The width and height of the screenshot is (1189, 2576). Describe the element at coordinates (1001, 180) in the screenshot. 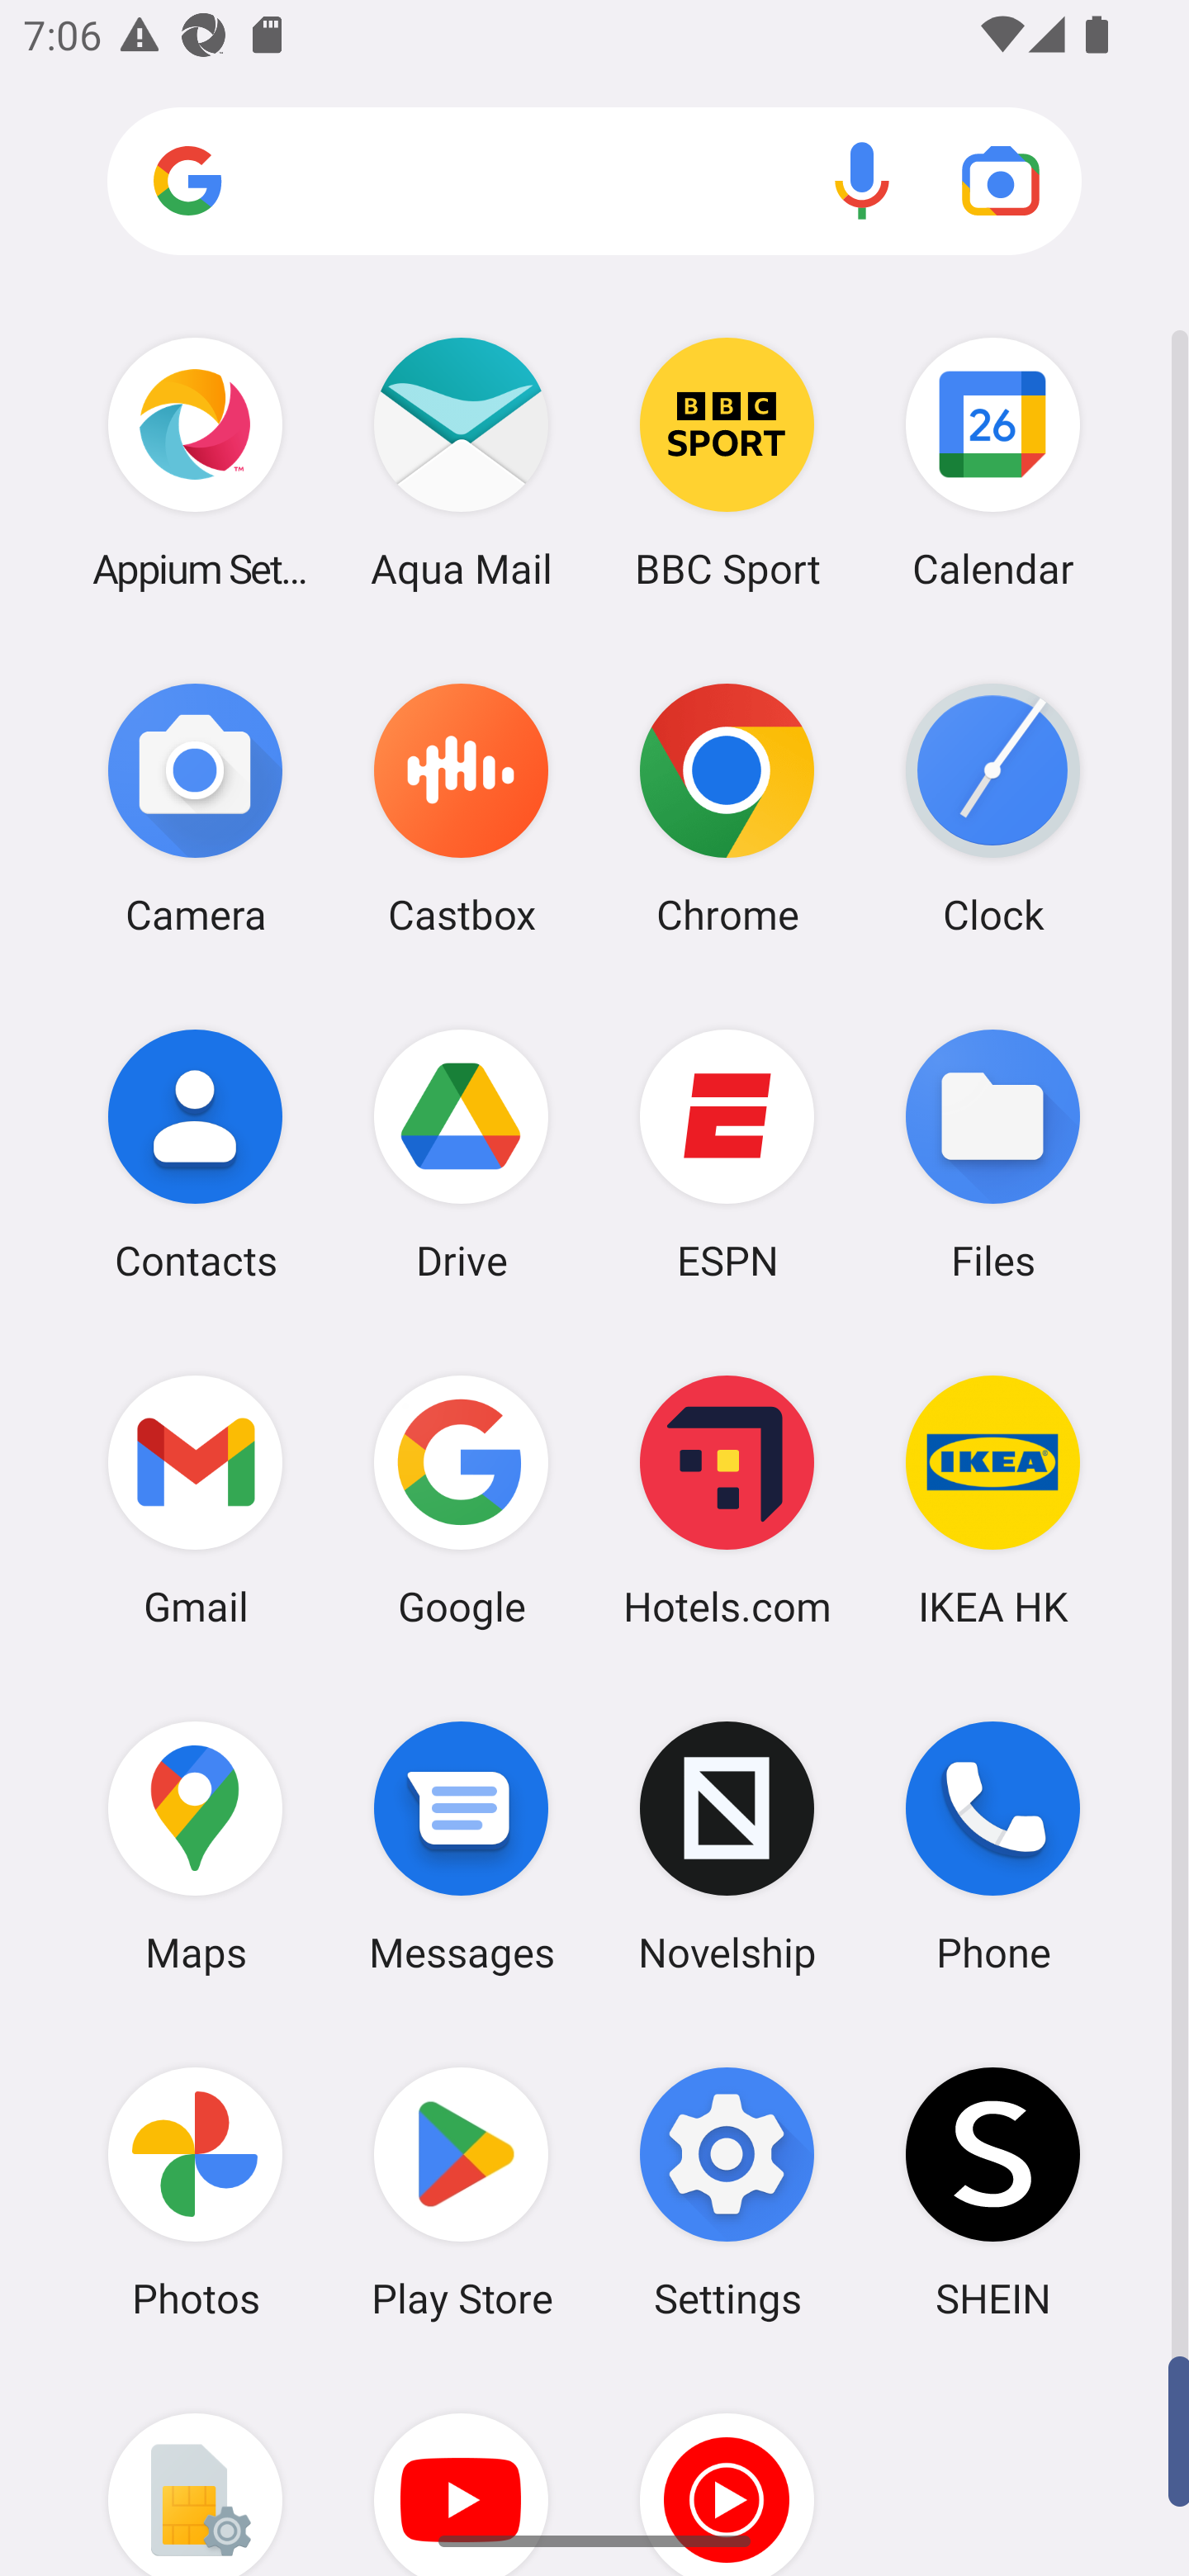

I see `Google Lens` at that location.